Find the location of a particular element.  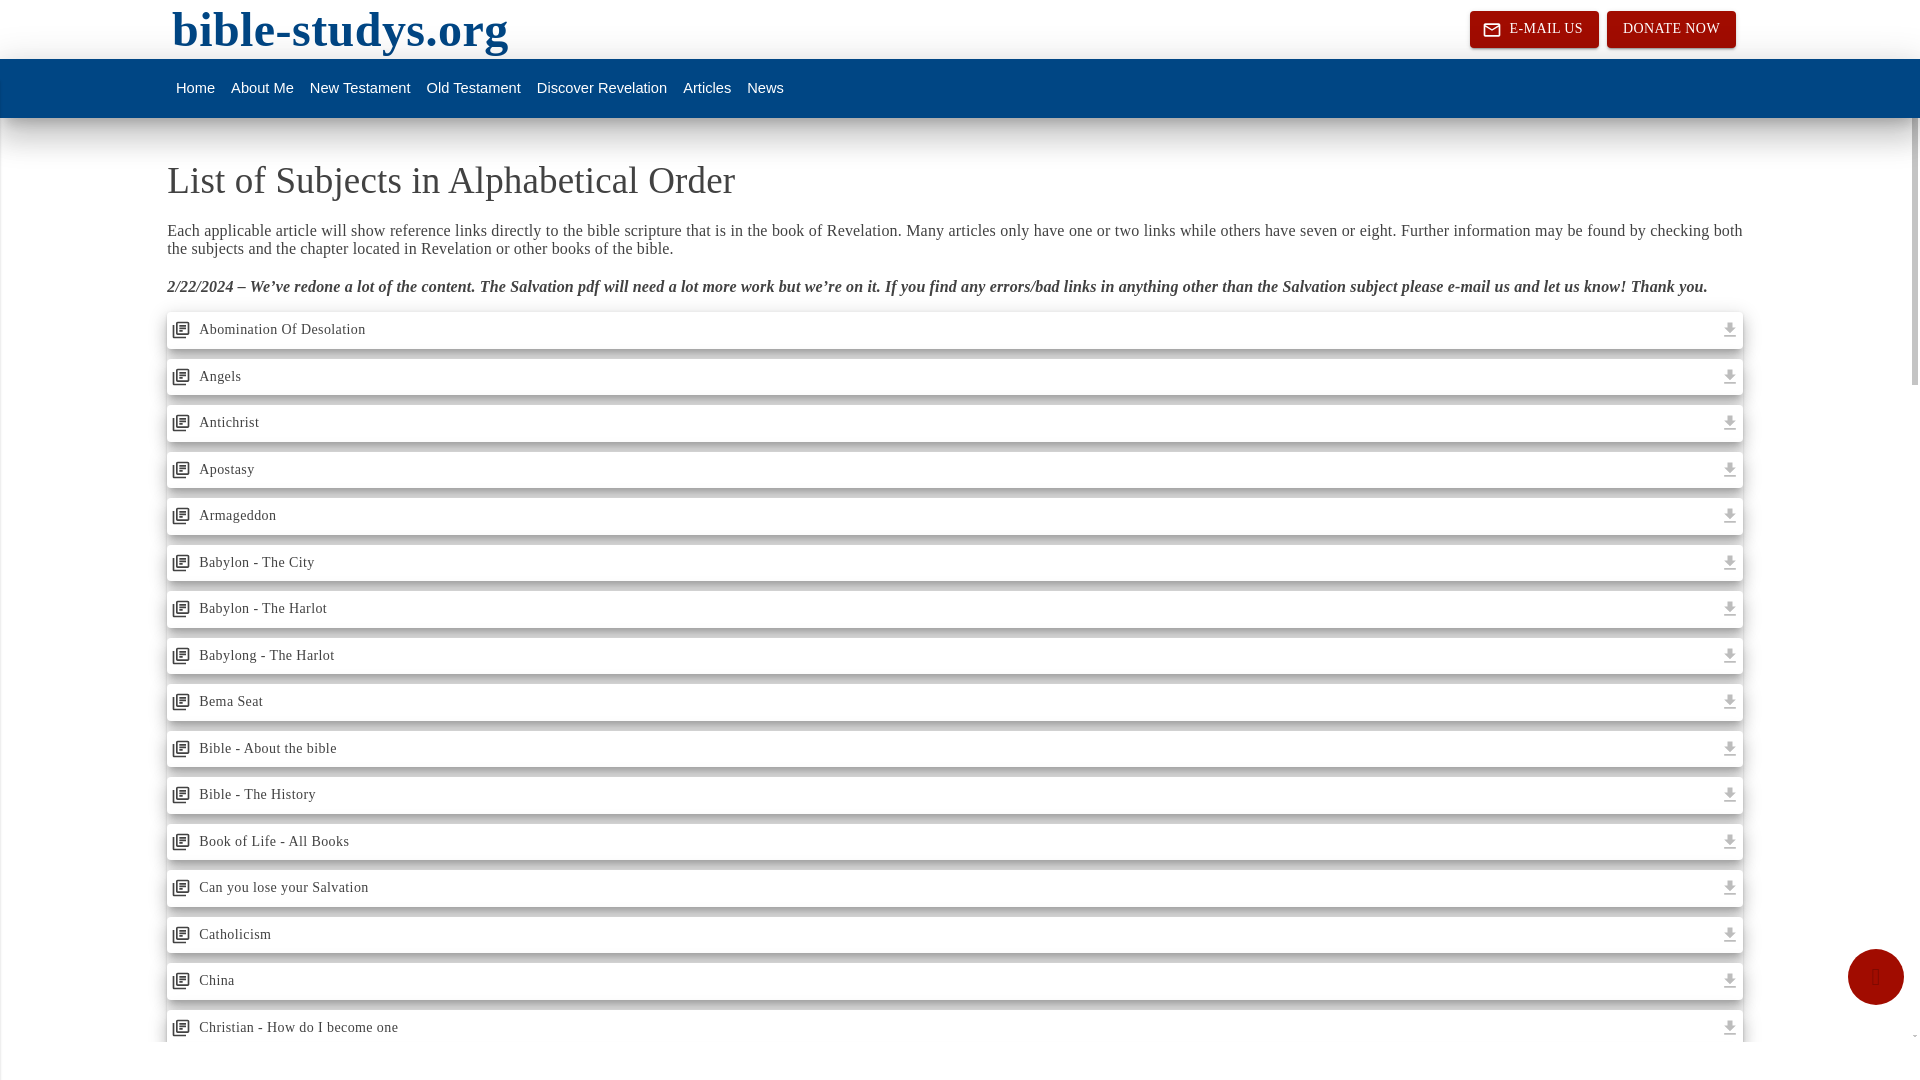

Download is located at coordinates (1730, 609).